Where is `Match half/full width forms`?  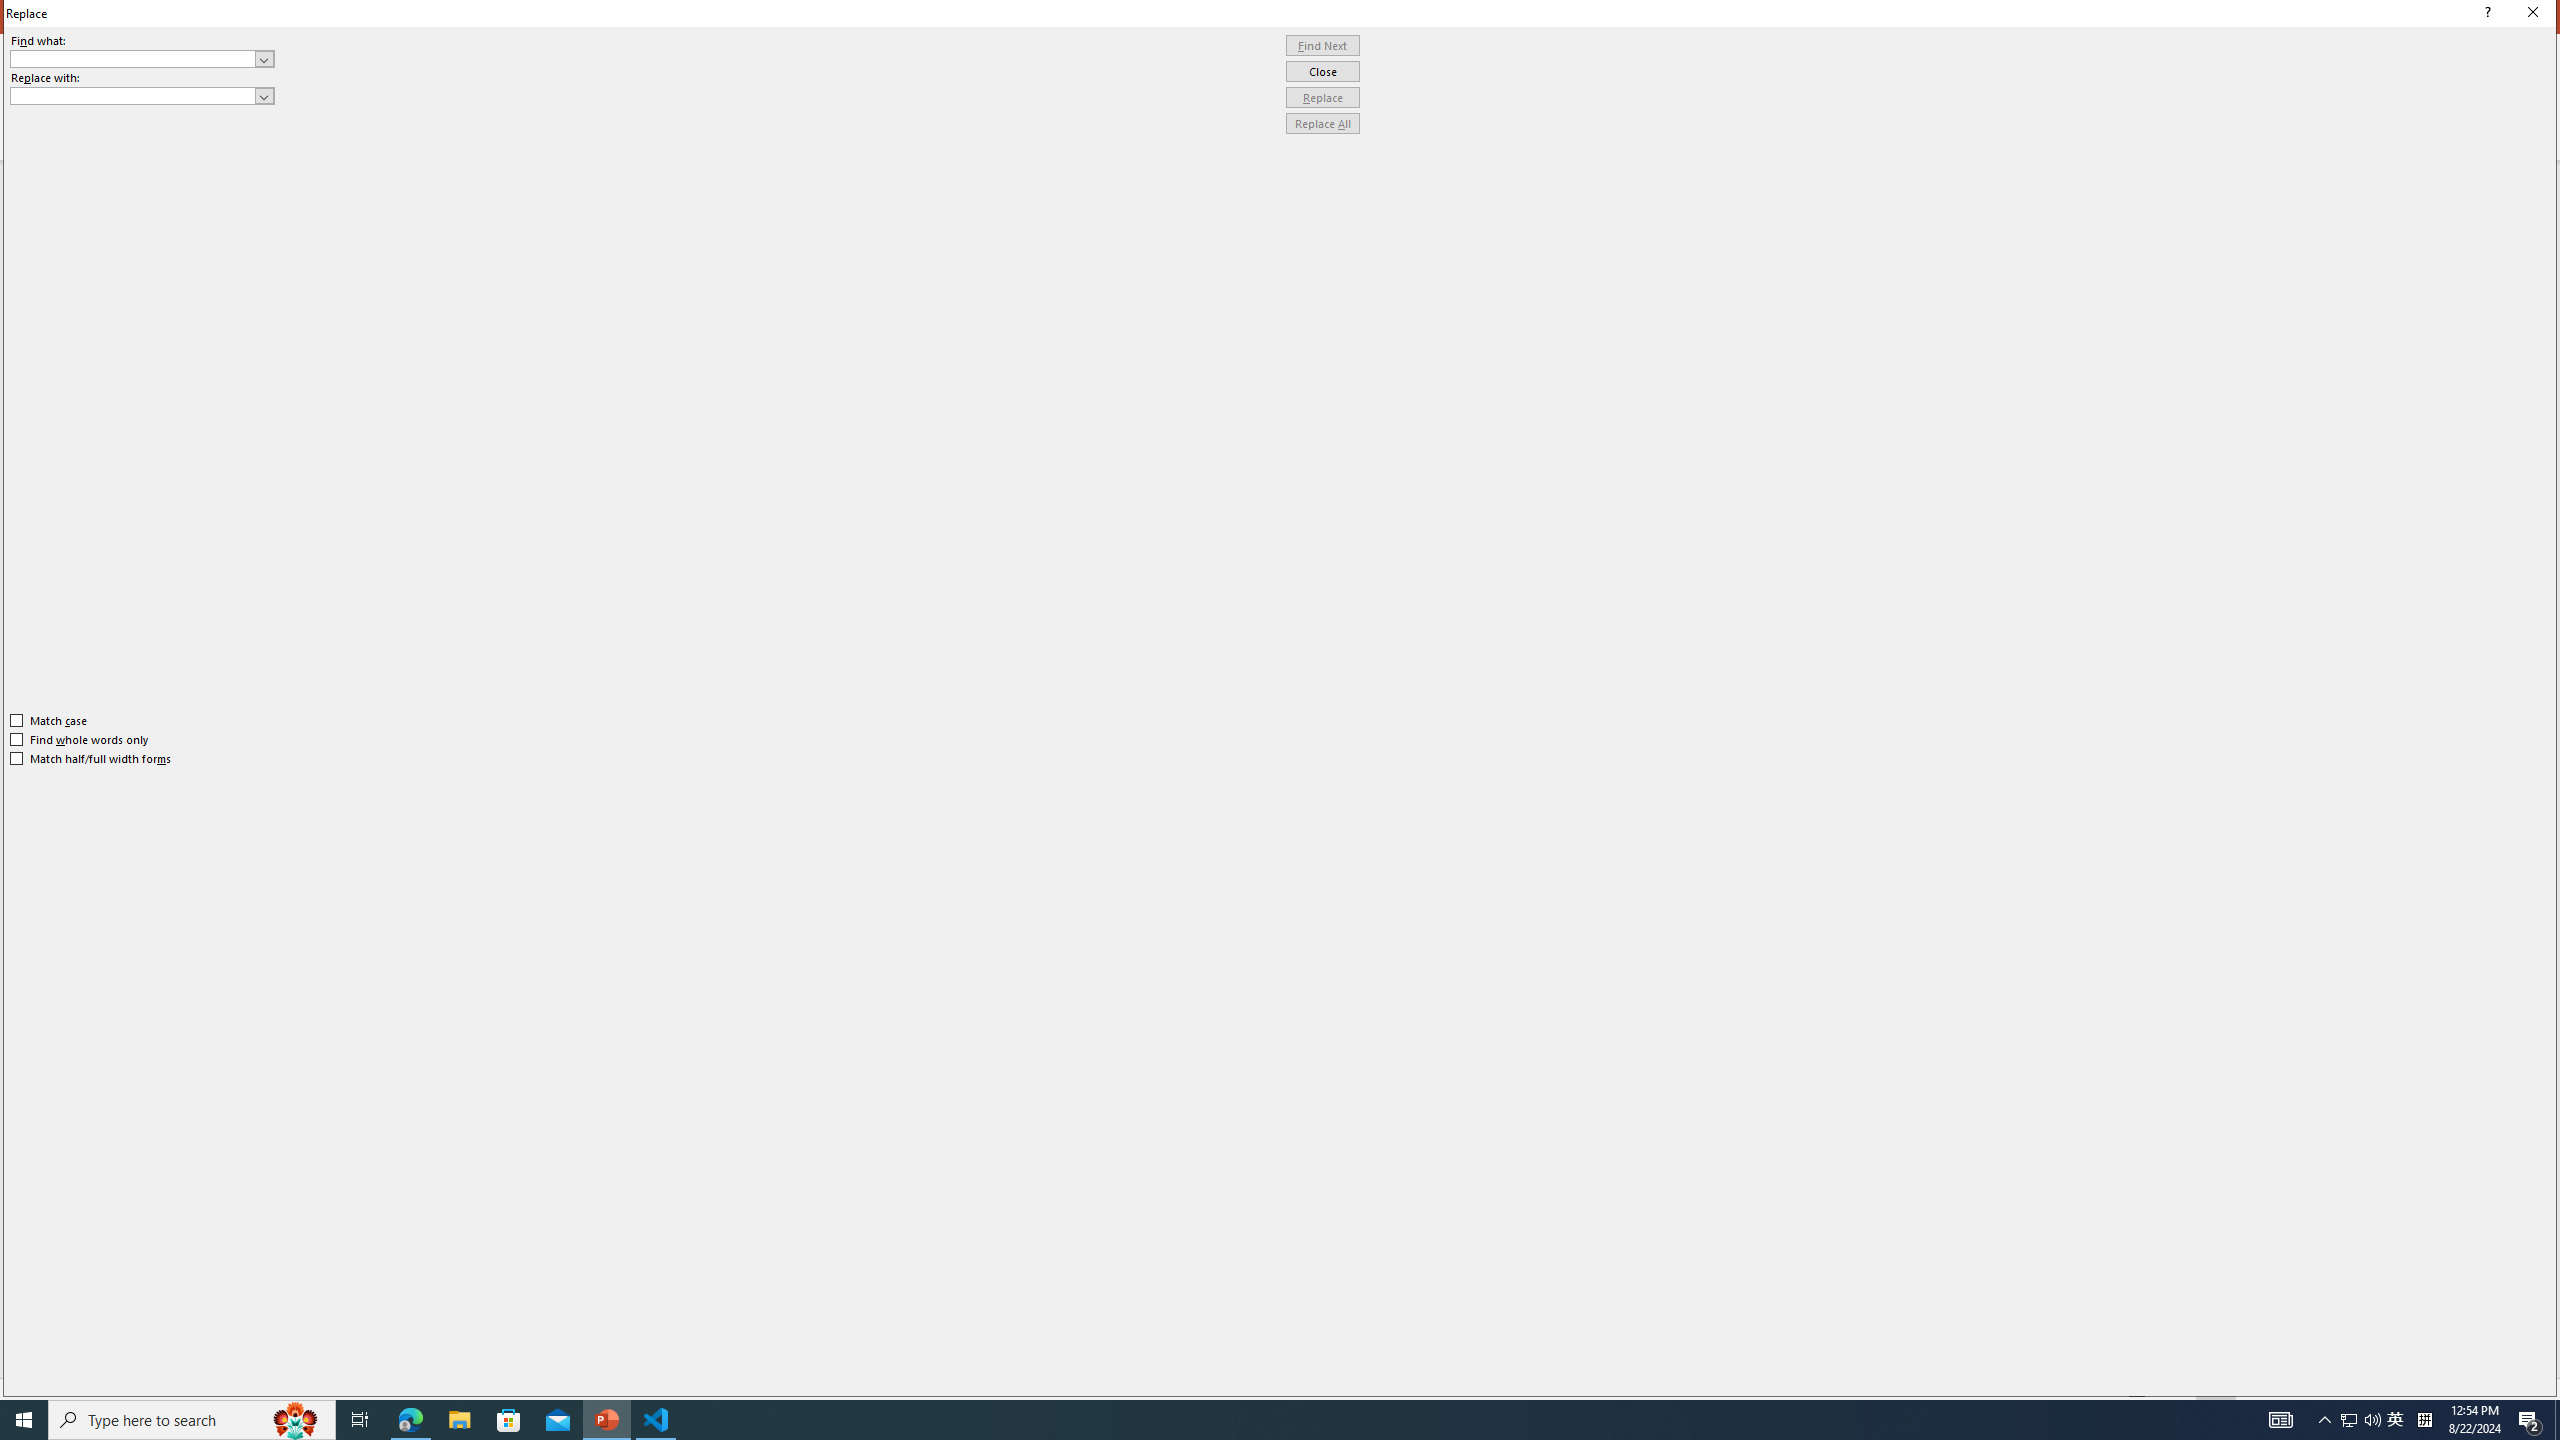 Match half/full width forms is located at coordinates (92, 759).